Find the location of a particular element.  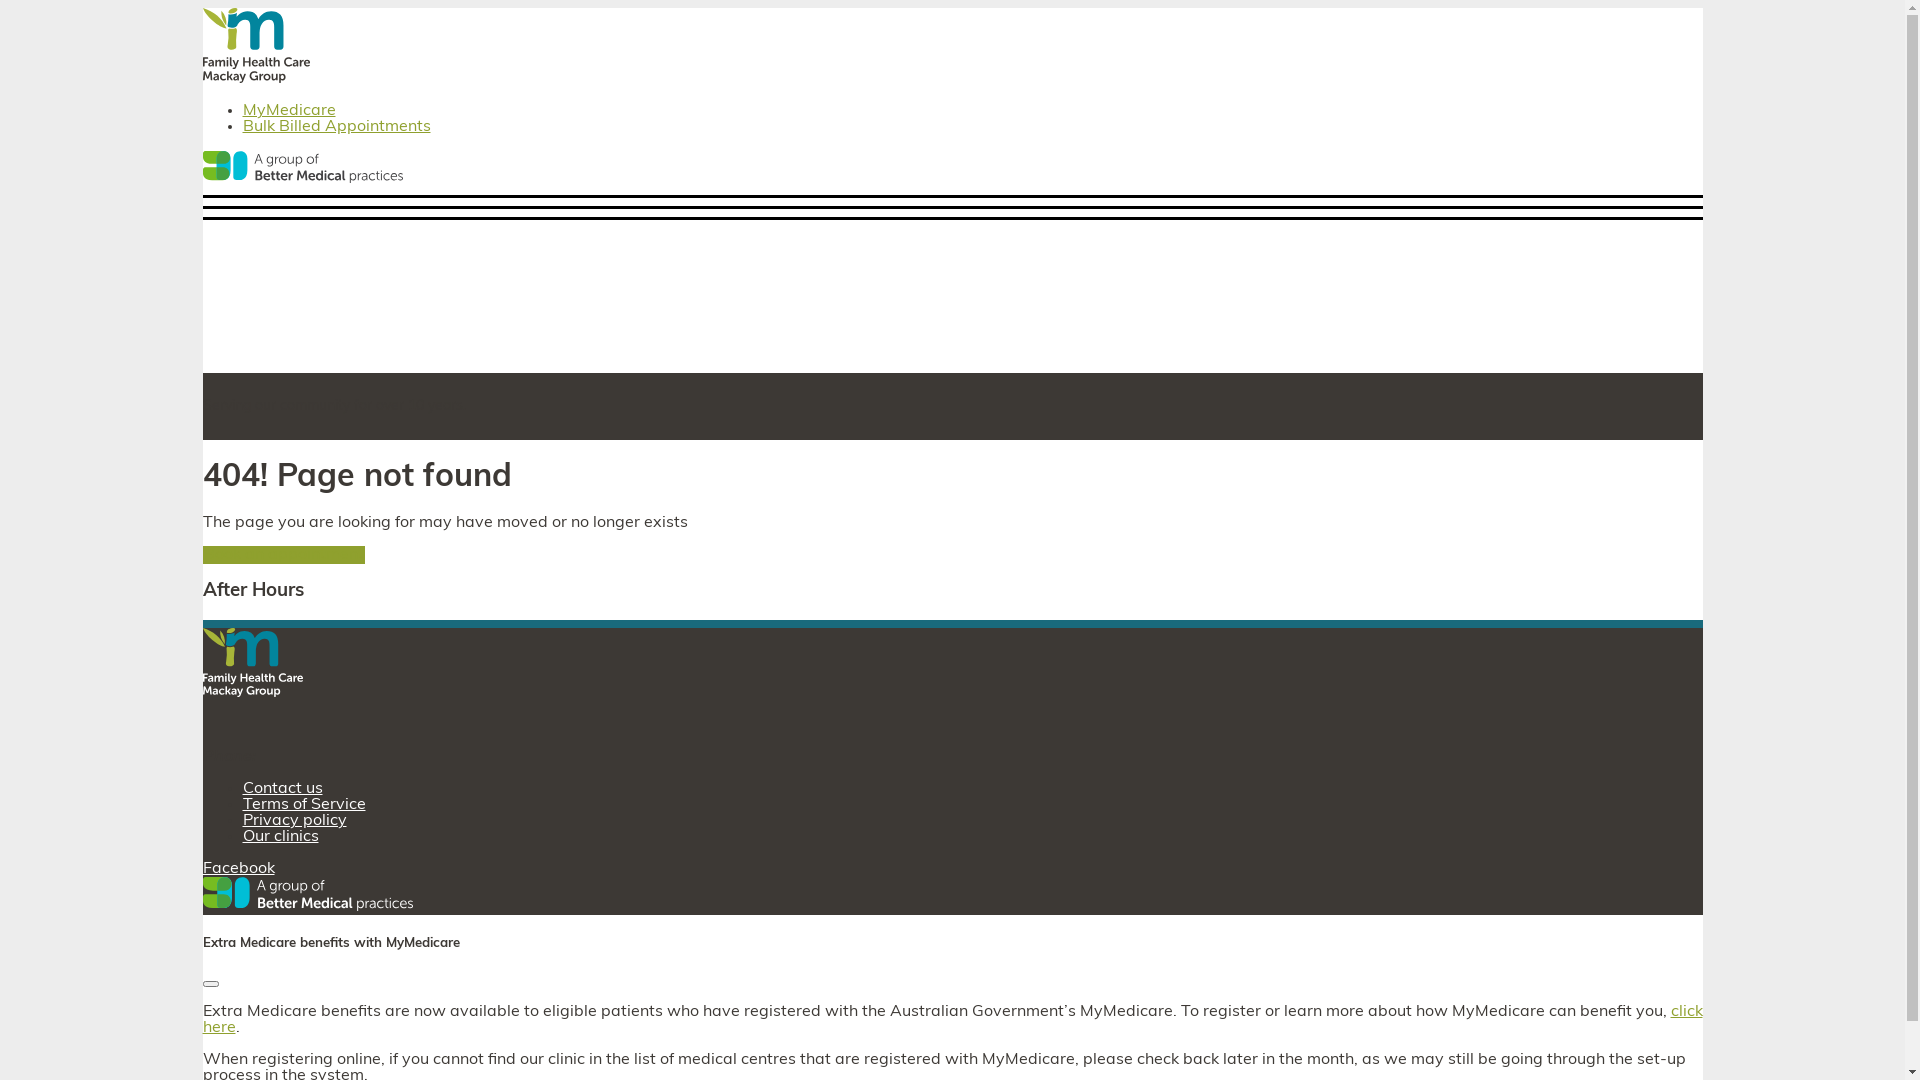

Book an appointment is located at coordinates (283, 555).